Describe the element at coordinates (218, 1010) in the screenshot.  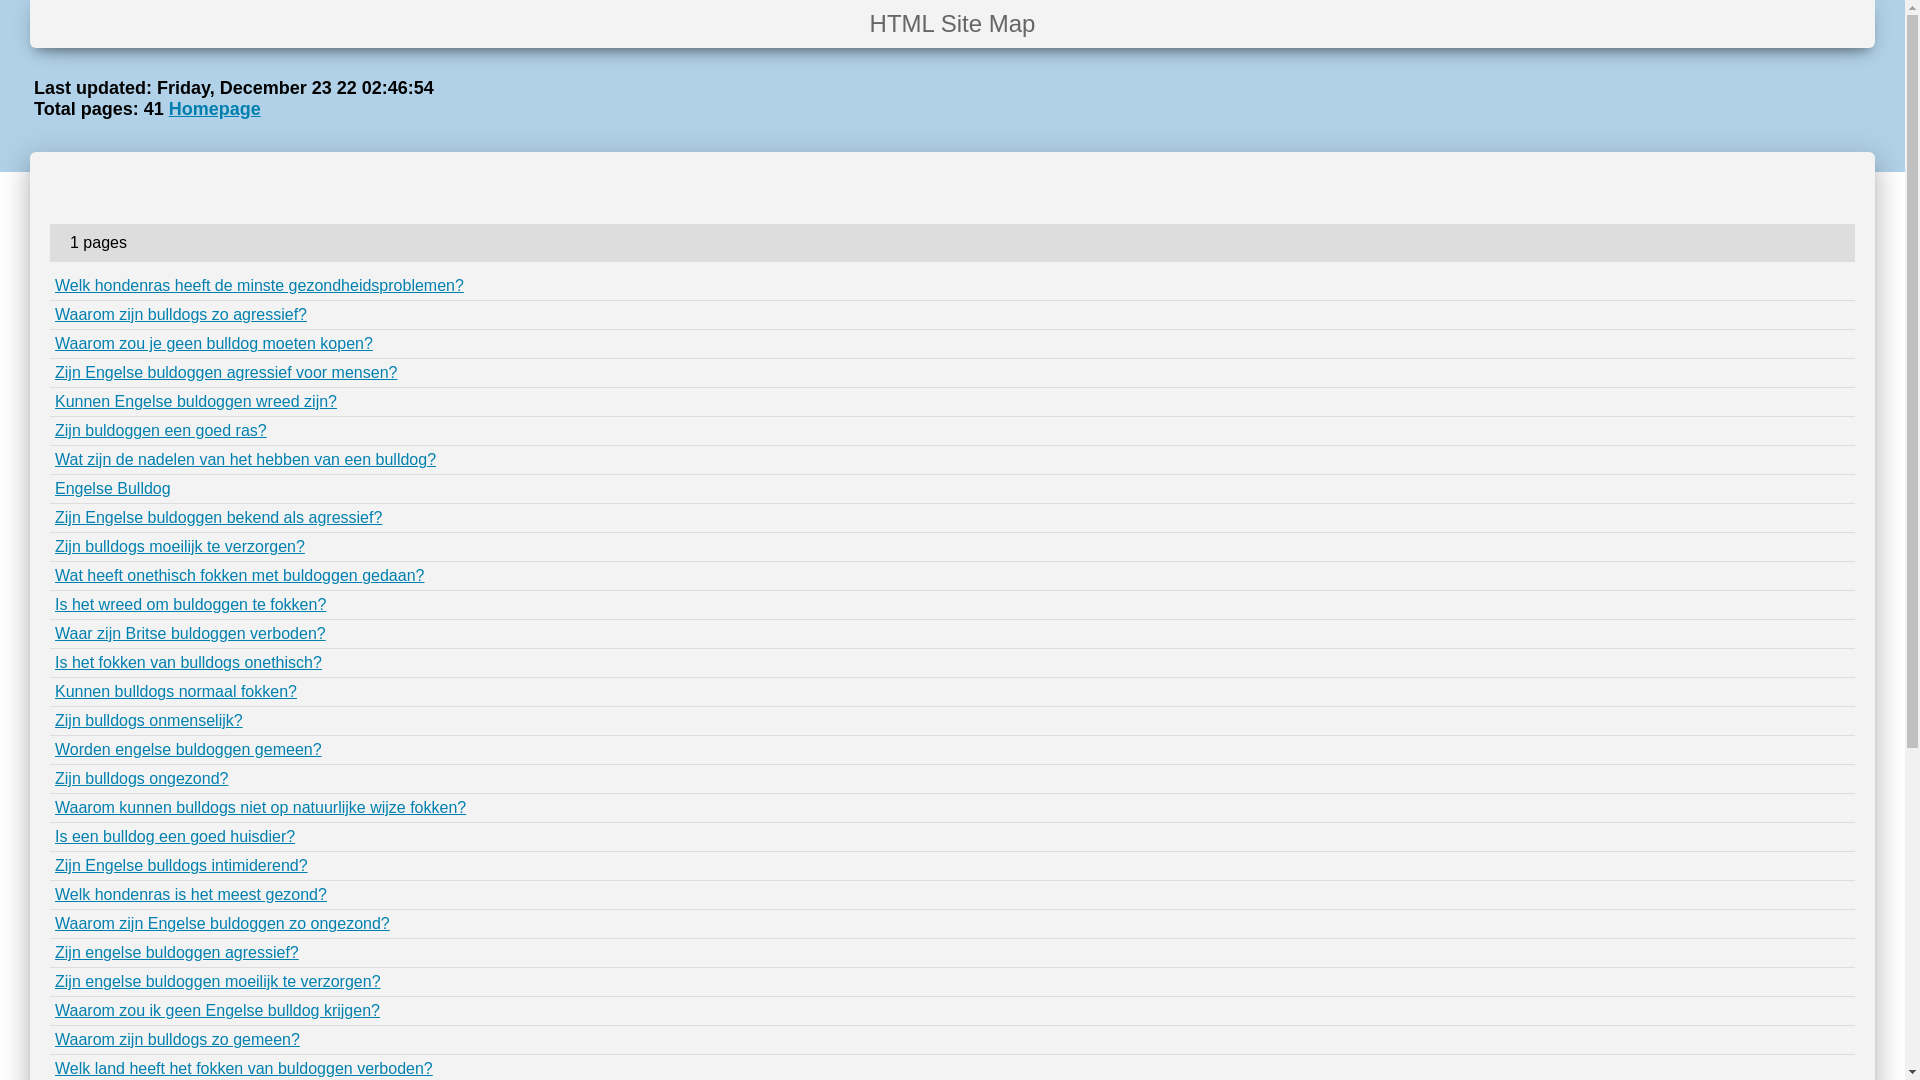
I see `Waarom zou ik geen Engelse bulldog krijgen?` at that location.